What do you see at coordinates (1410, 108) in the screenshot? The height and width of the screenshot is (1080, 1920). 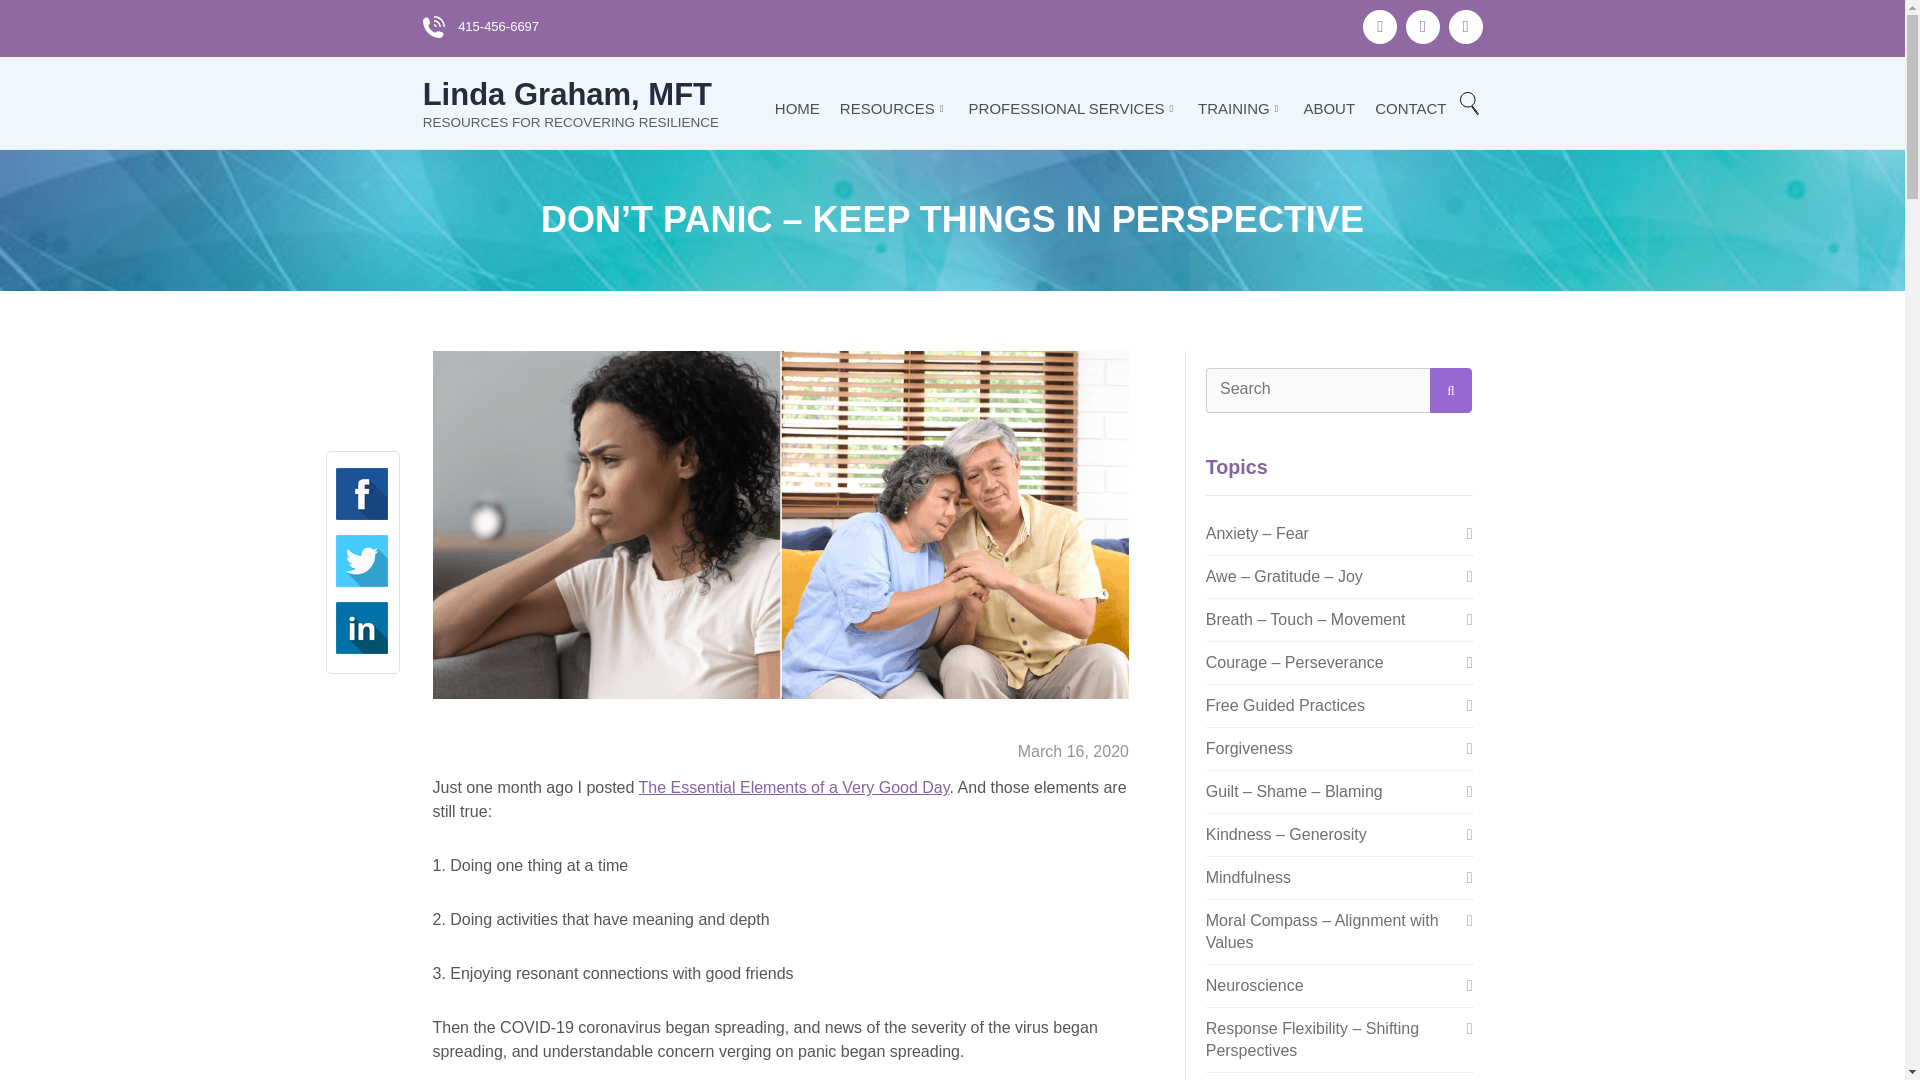 I see `CONTACT` at bounding box center [1410, 108].